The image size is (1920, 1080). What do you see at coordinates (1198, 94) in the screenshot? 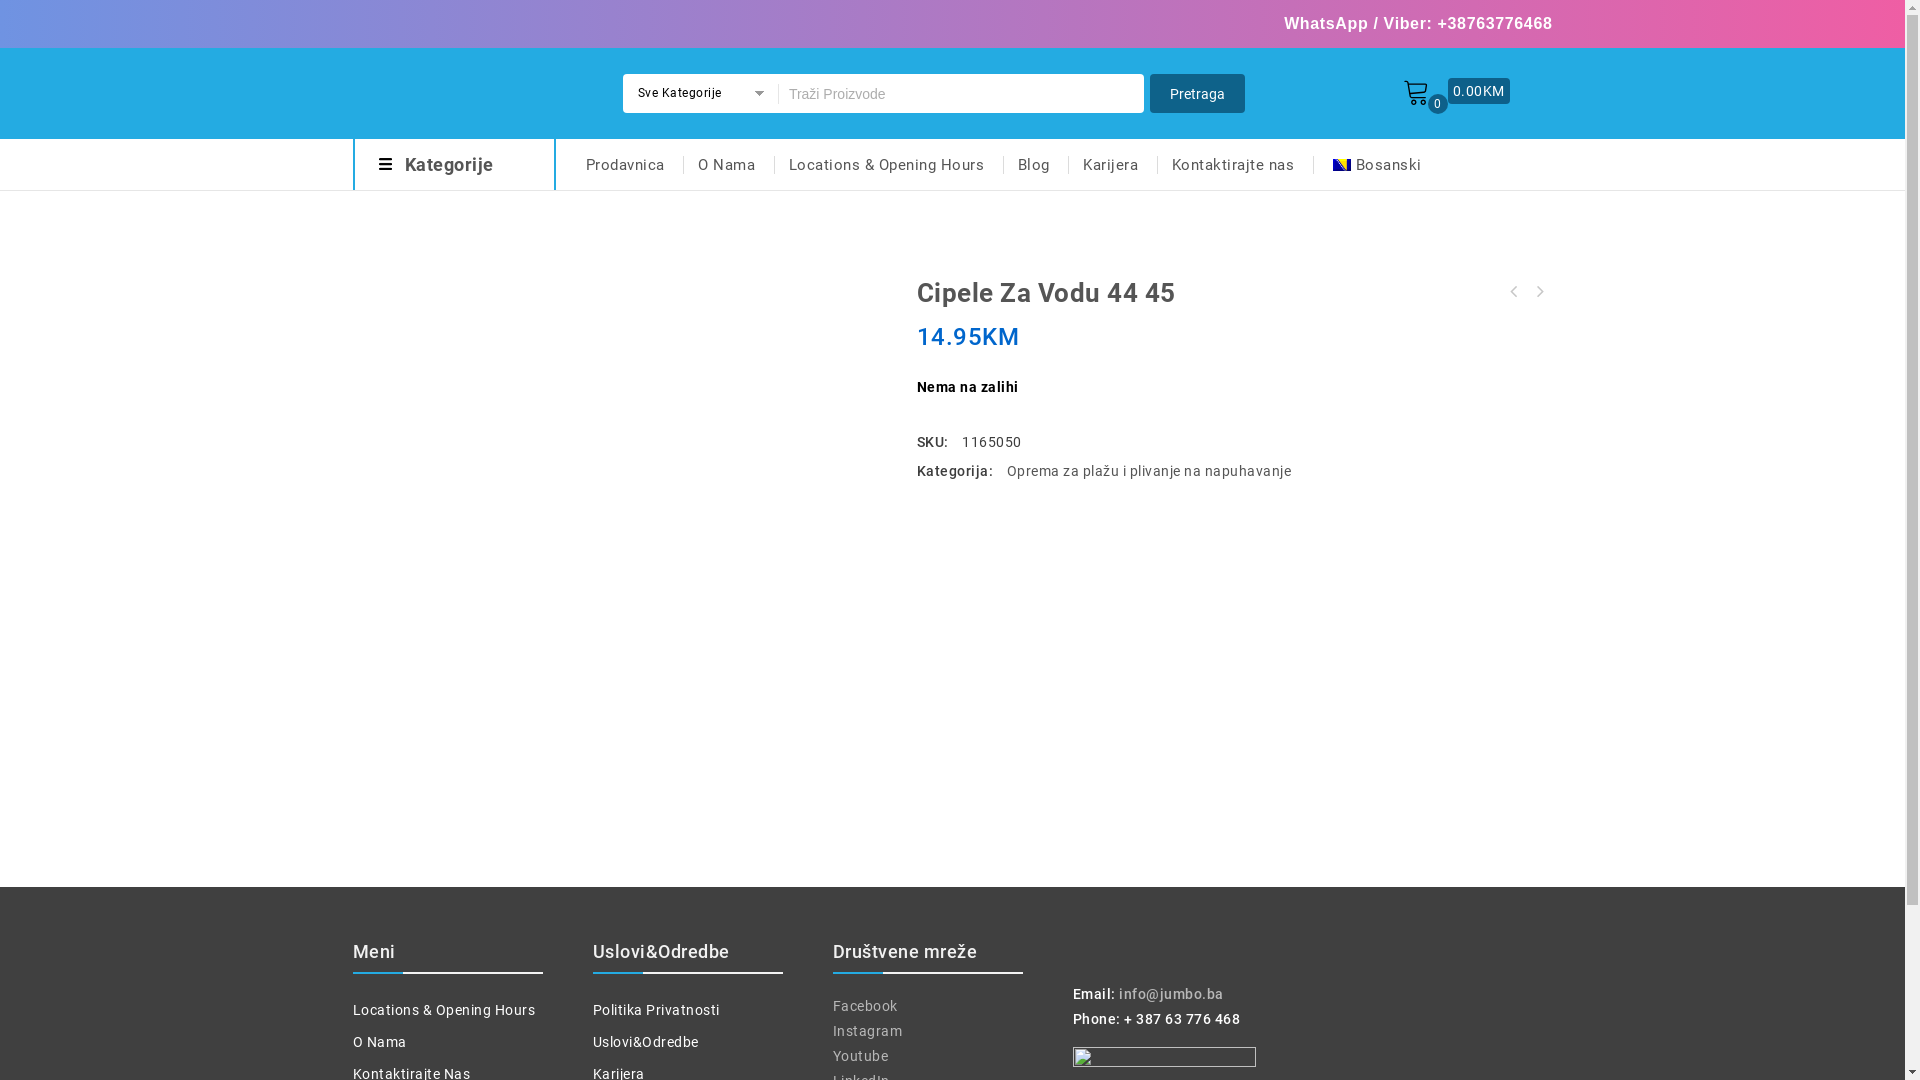
I see `Pretraga` at bounding box center [1198, 94].